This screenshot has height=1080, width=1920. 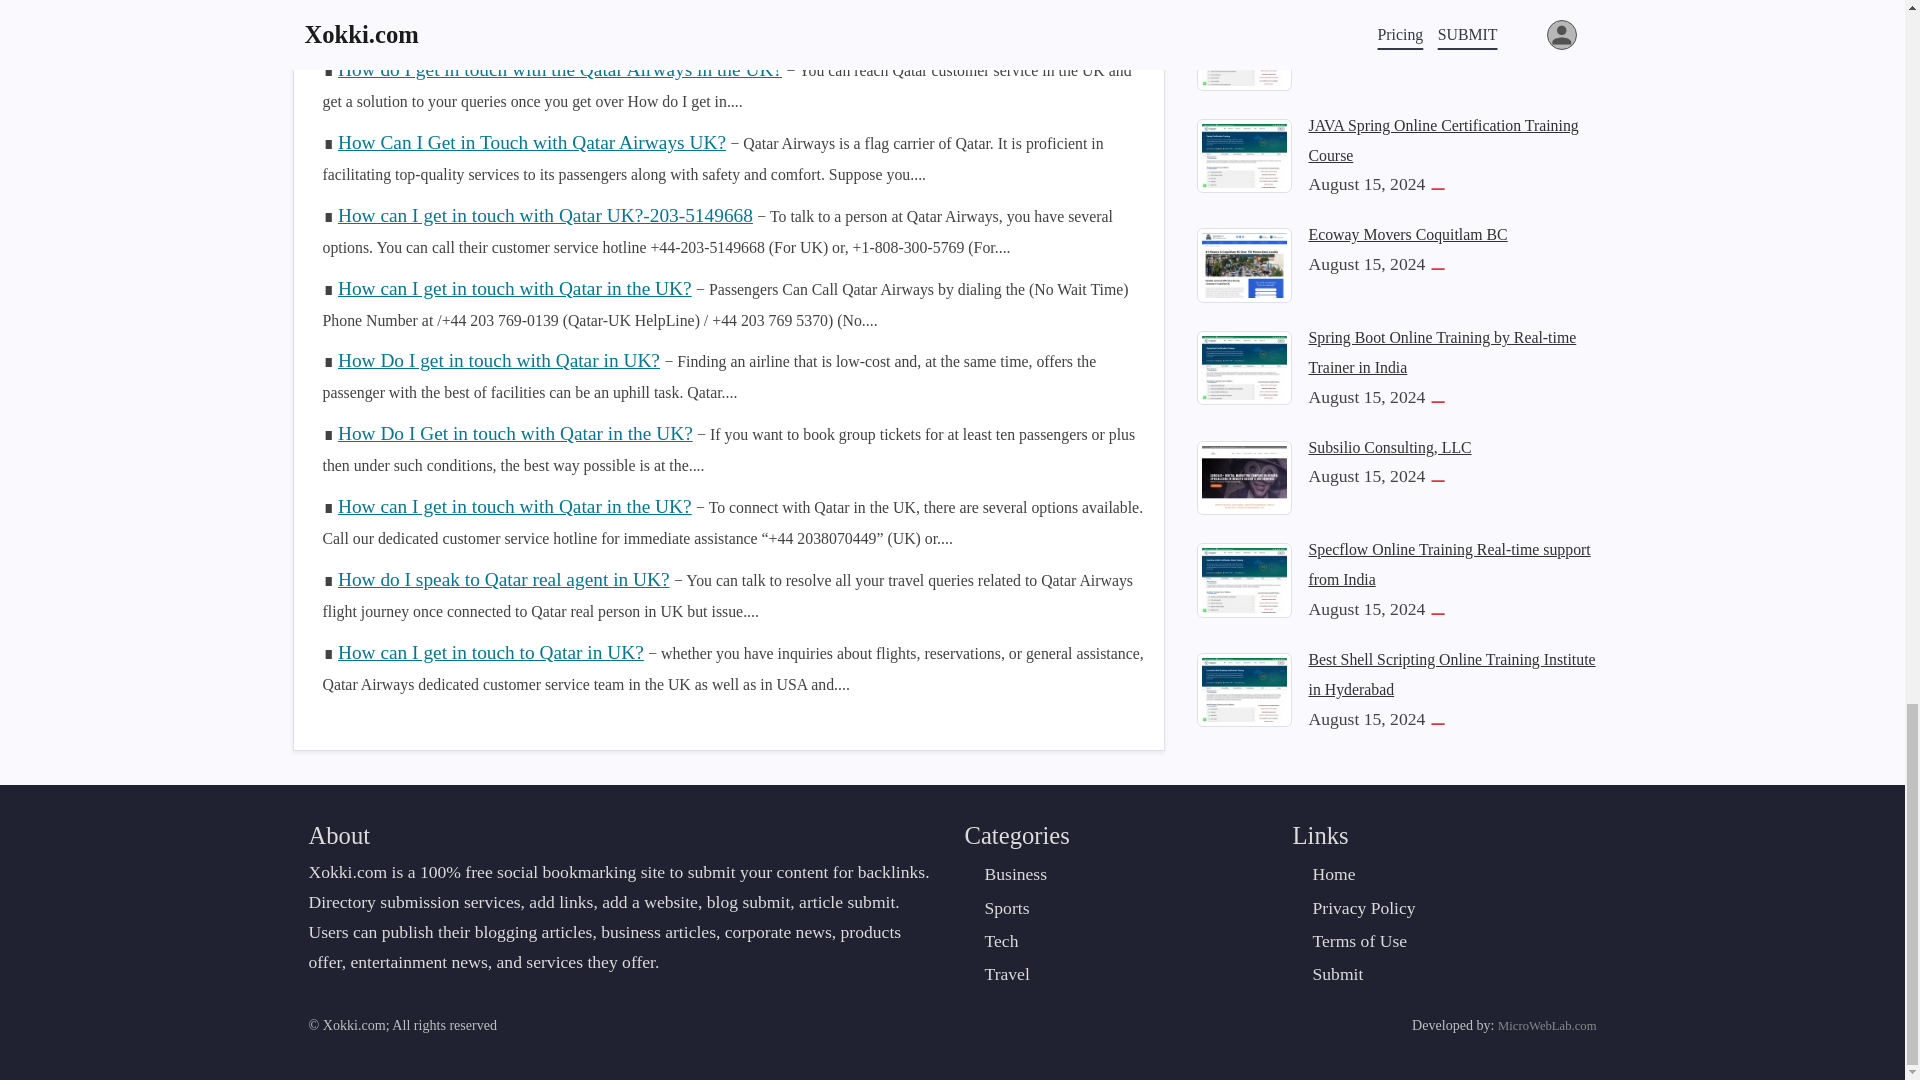 I want to click on How can I get in touch with Qatar in the UK?, so click(x=514, y=288).